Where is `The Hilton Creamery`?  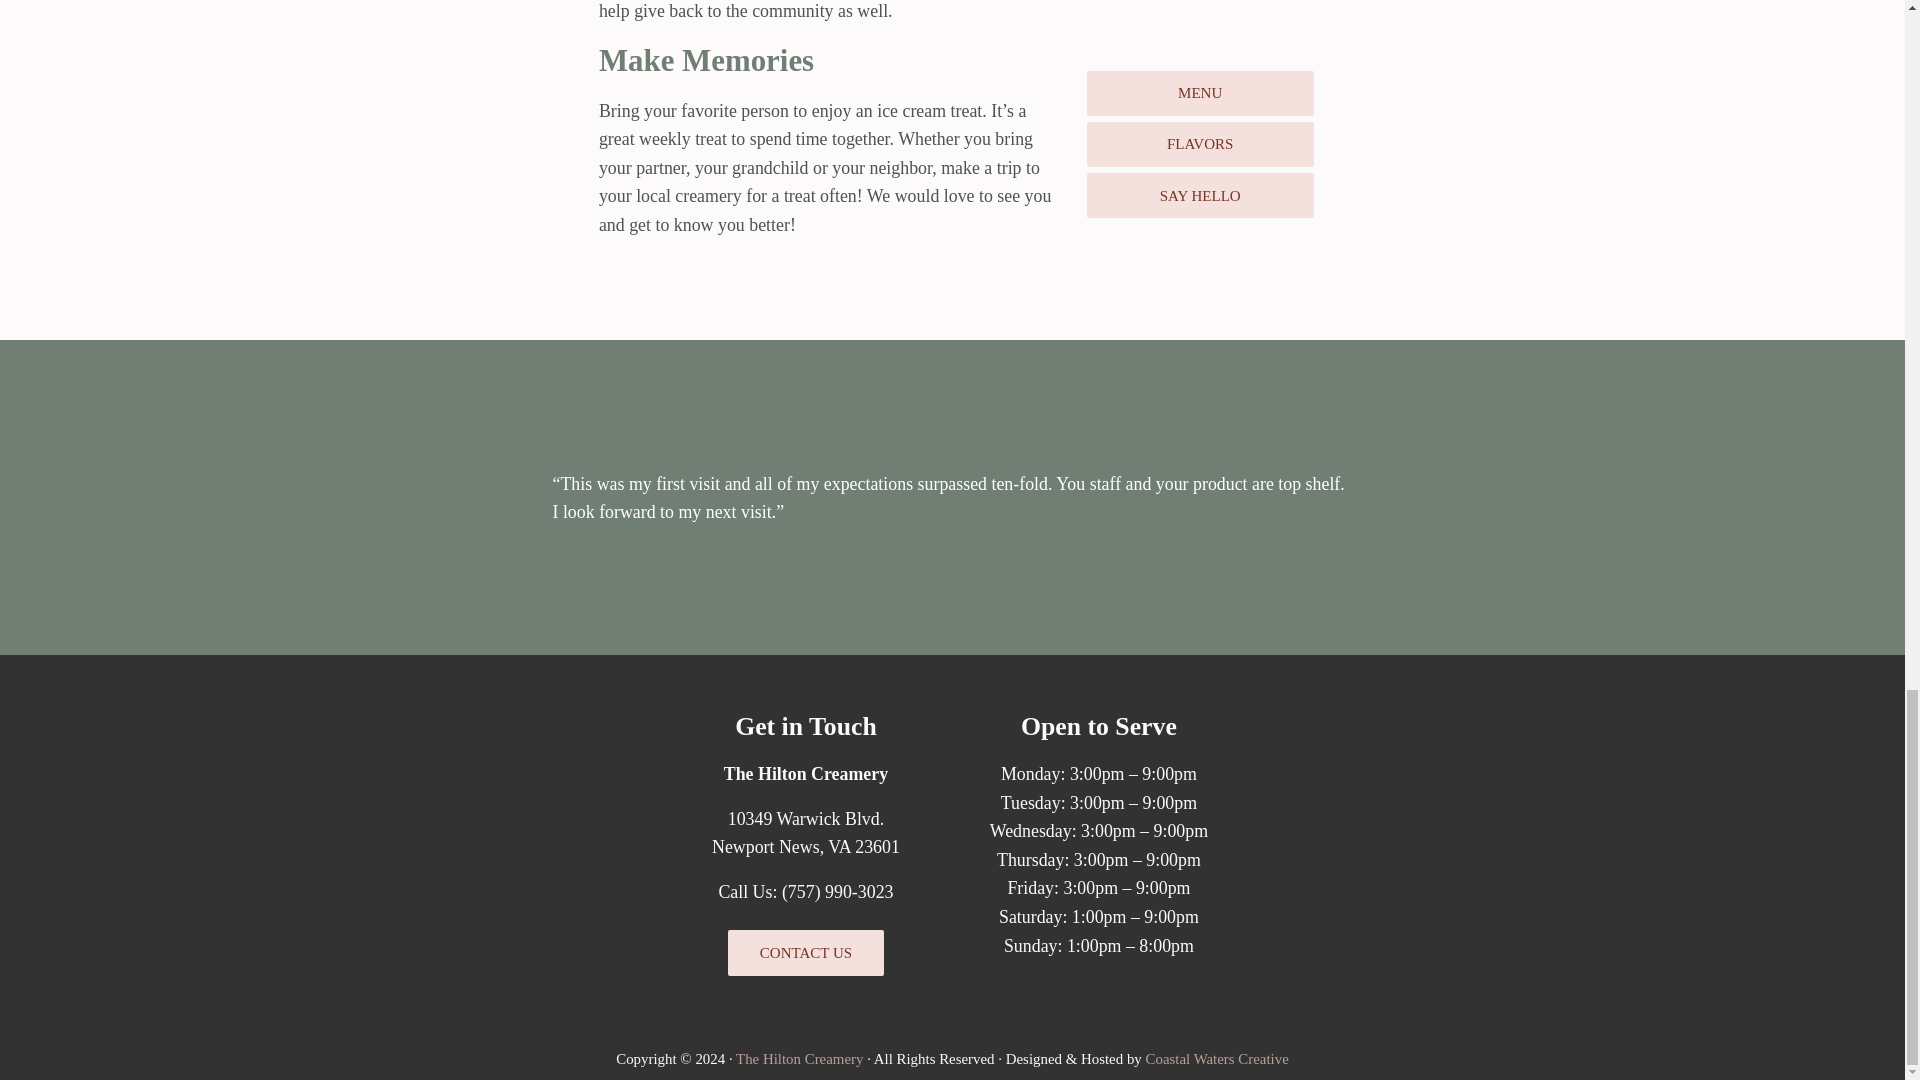
The Hilton Creamery is located at coordinates (798, 1058).